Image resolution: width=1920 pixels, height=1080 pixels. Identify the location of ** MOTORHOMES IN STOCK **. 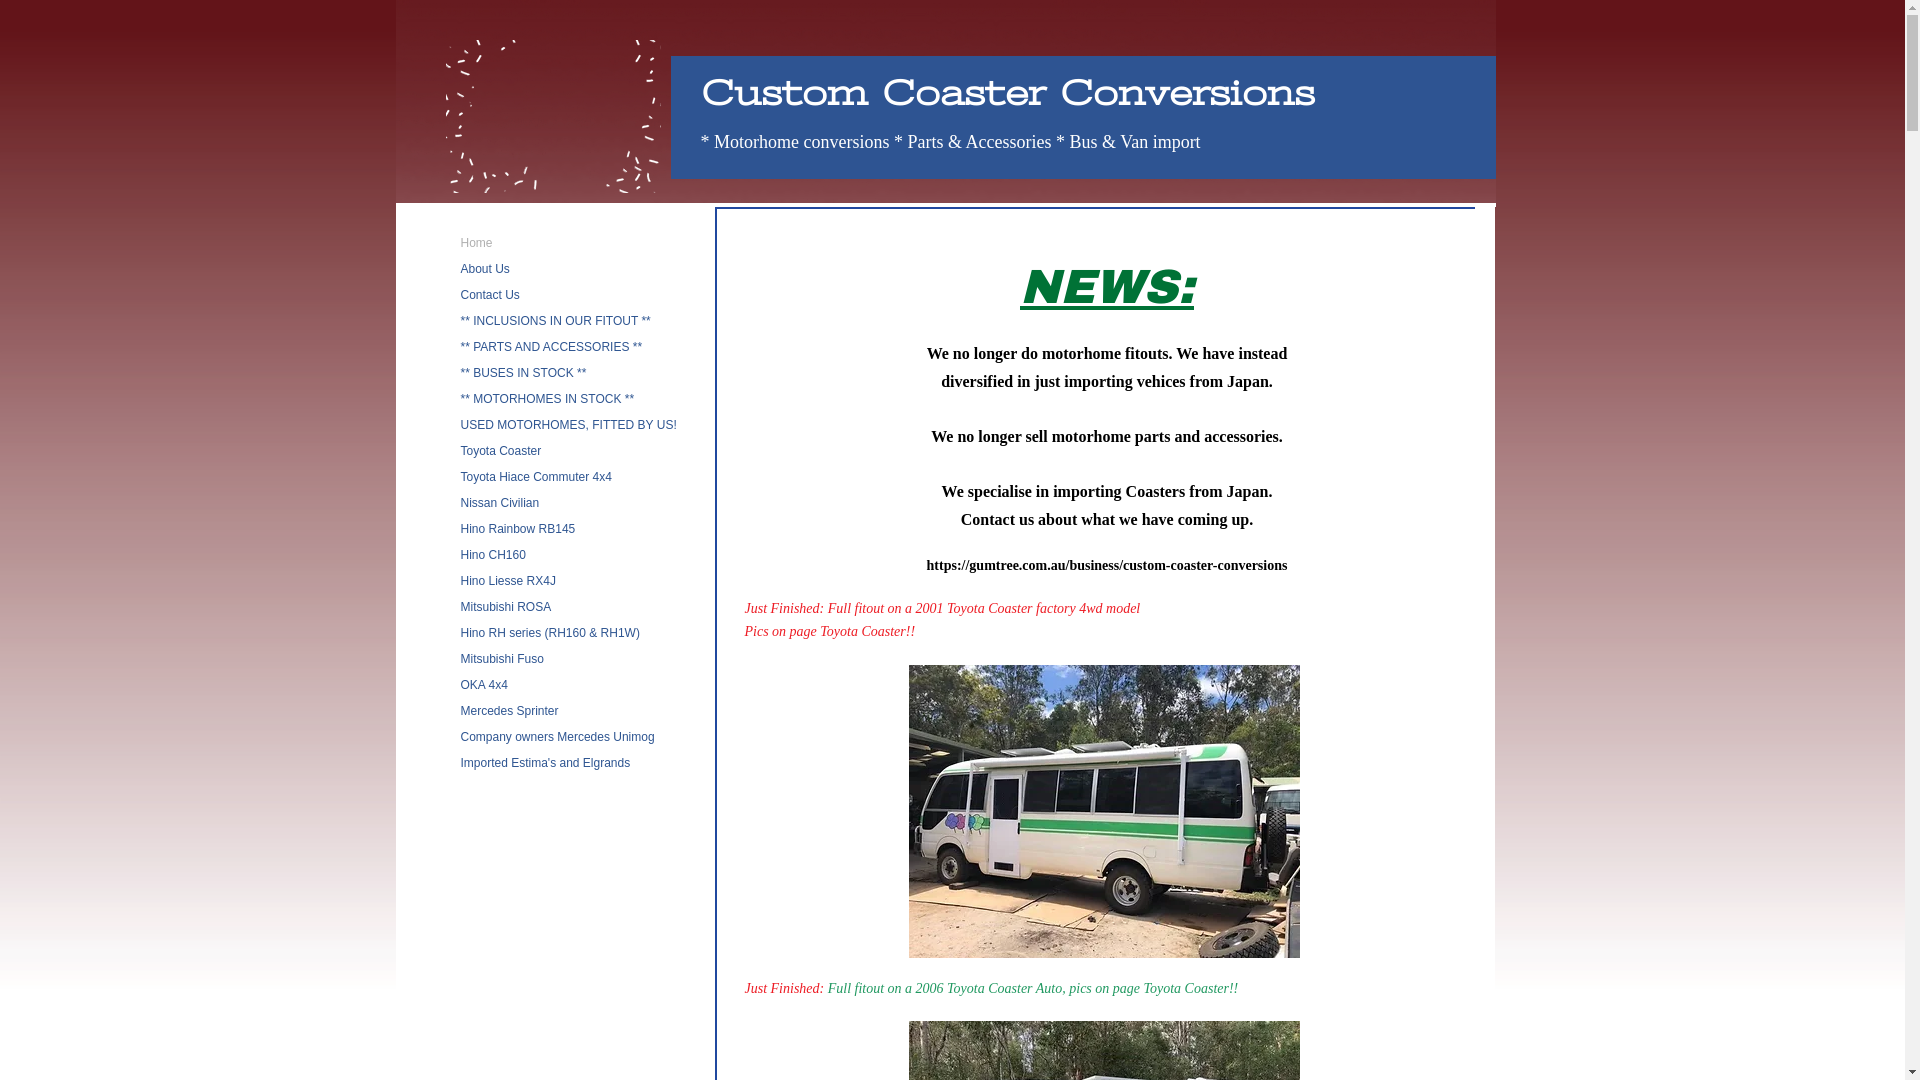
(547, 400).